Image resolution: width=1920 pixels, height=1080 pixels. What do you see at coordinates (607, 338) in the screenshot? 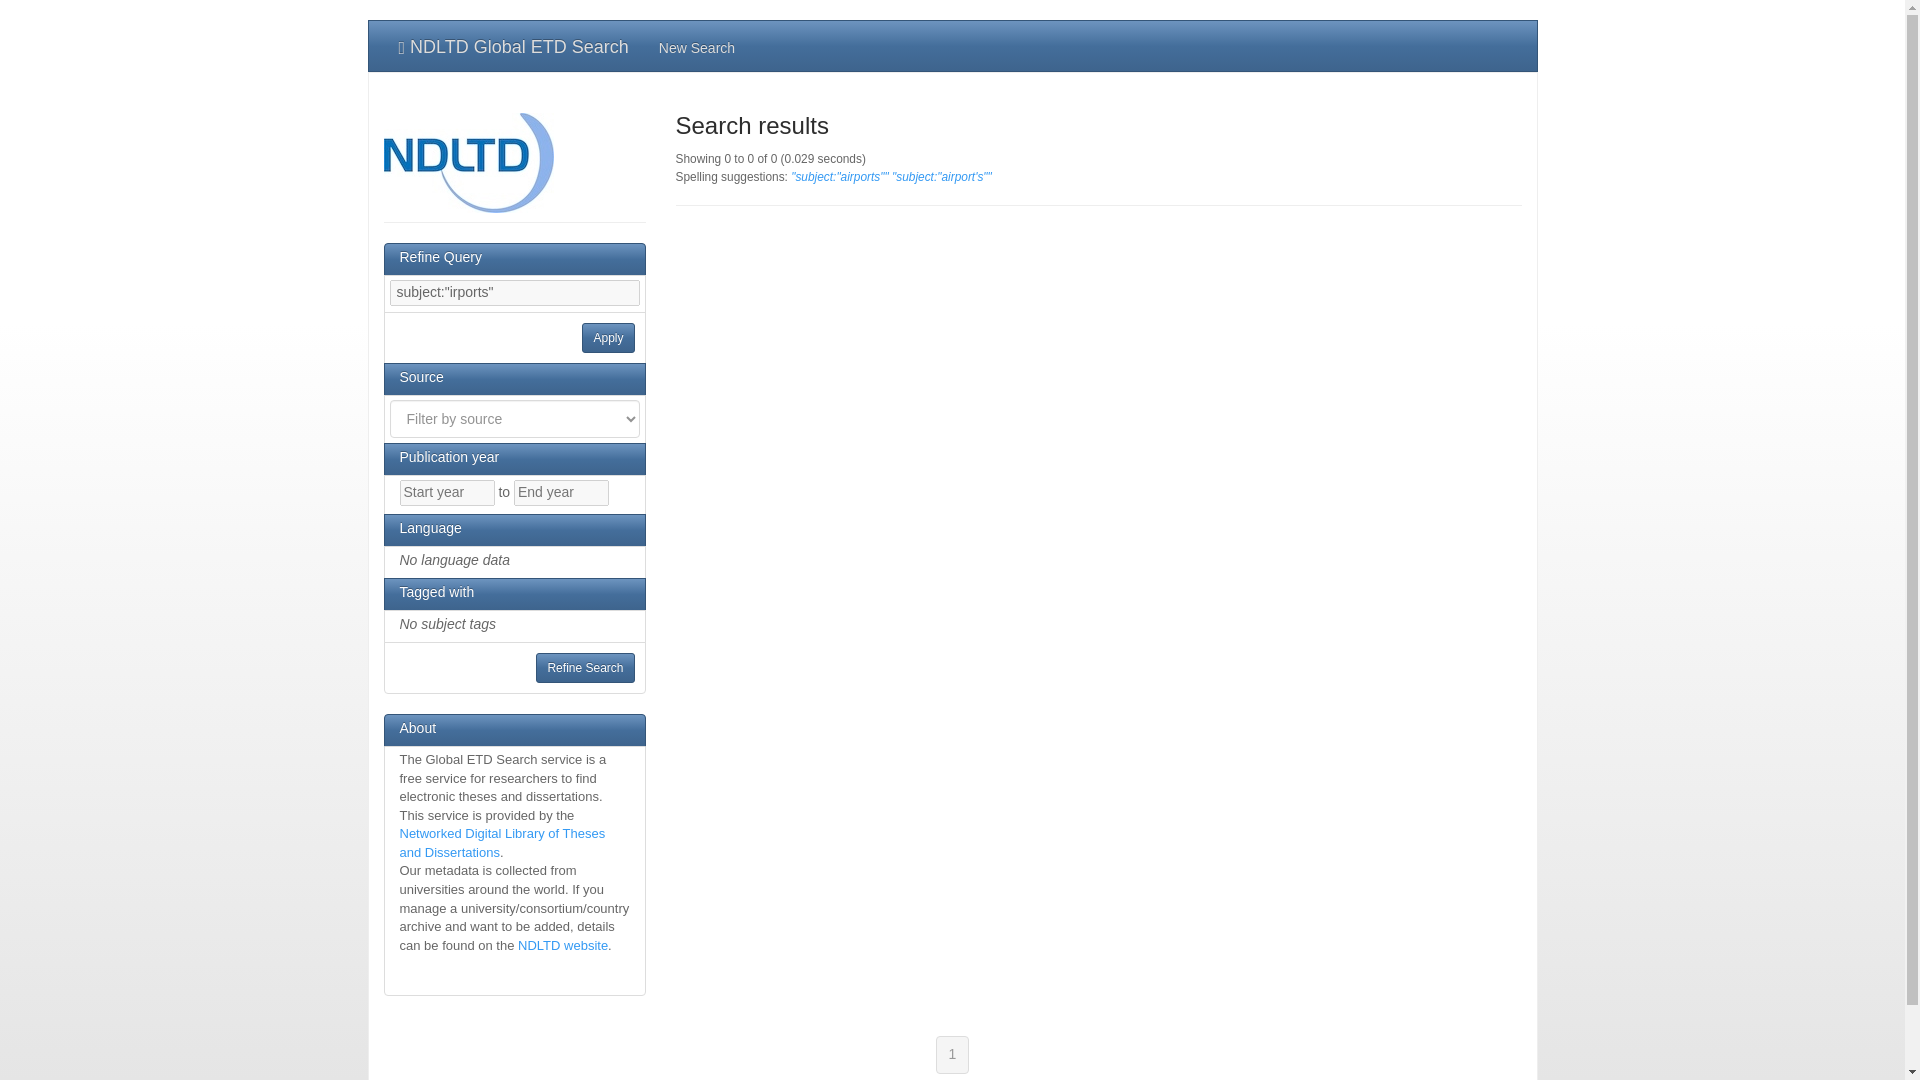
I see `Apply` at bounding box center [607, 338].